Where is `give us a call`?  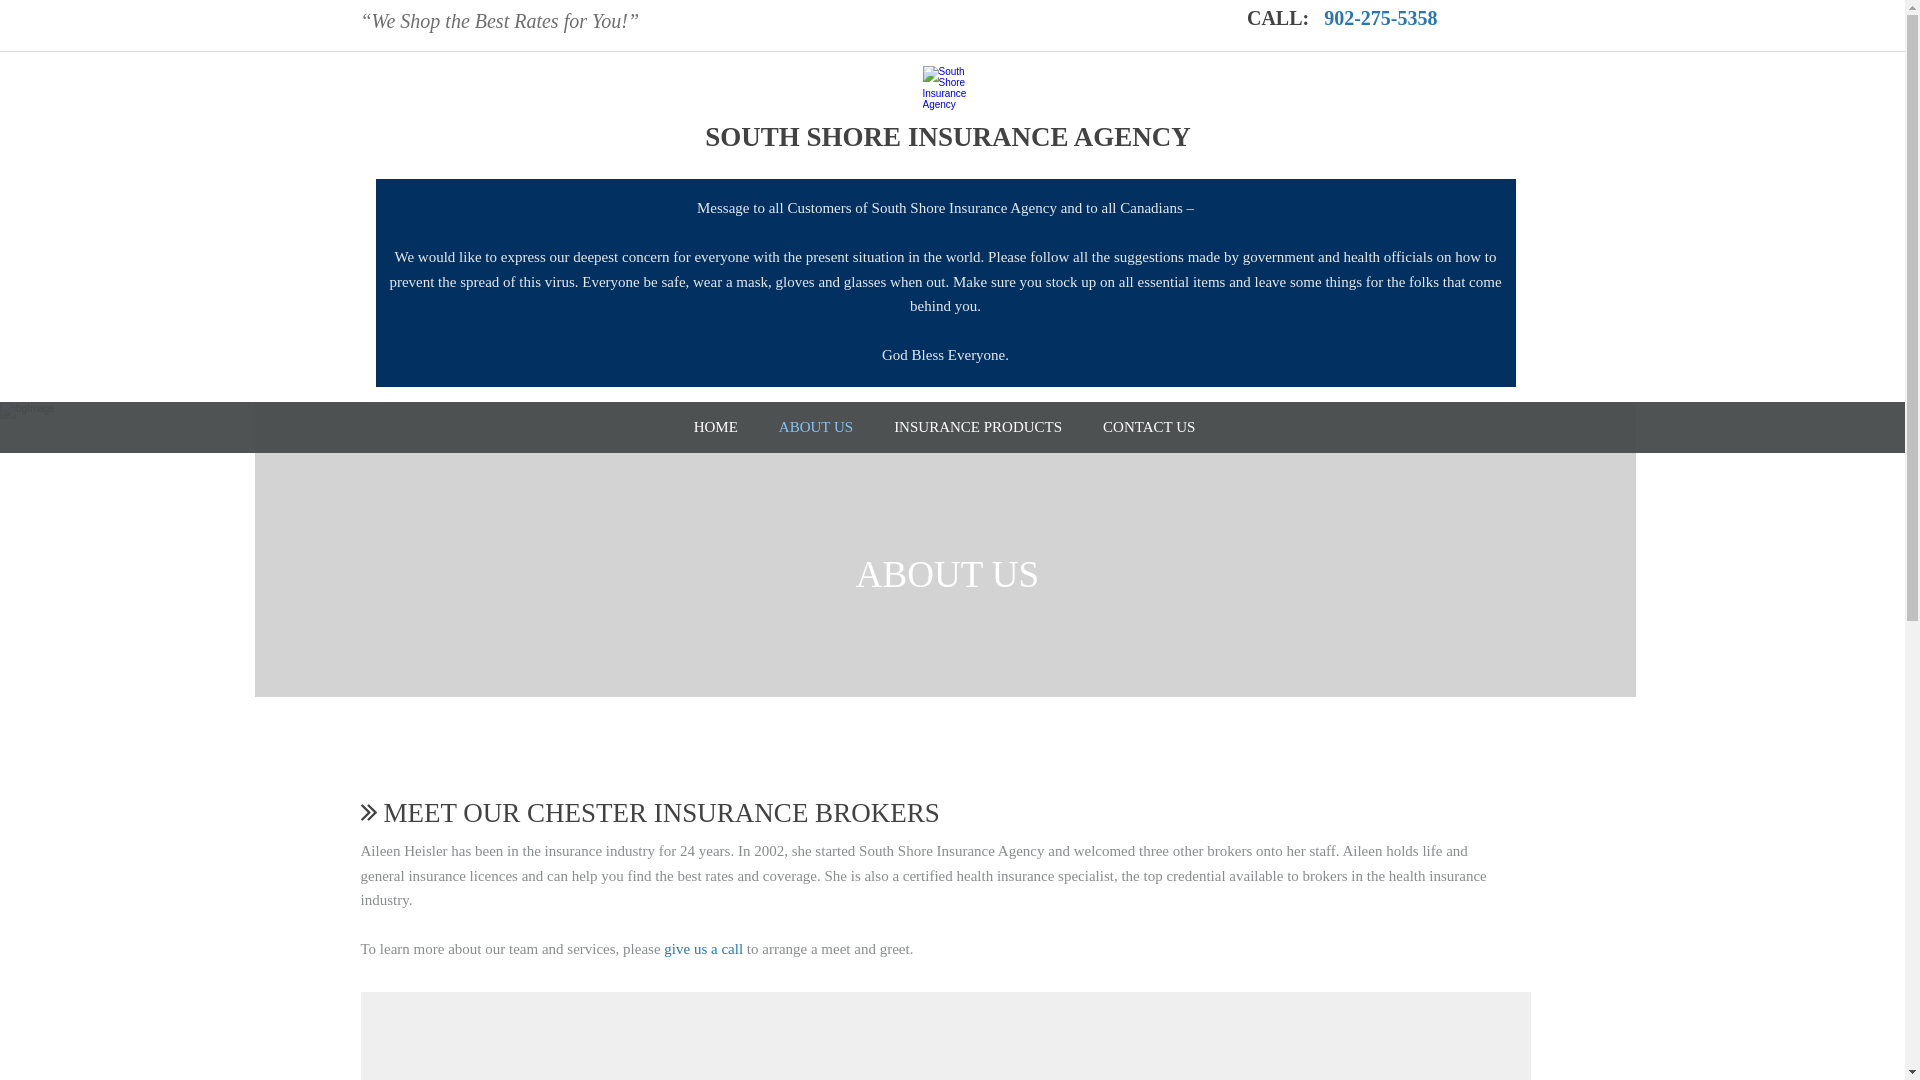
give us a call is located at coordinates (702, 948).